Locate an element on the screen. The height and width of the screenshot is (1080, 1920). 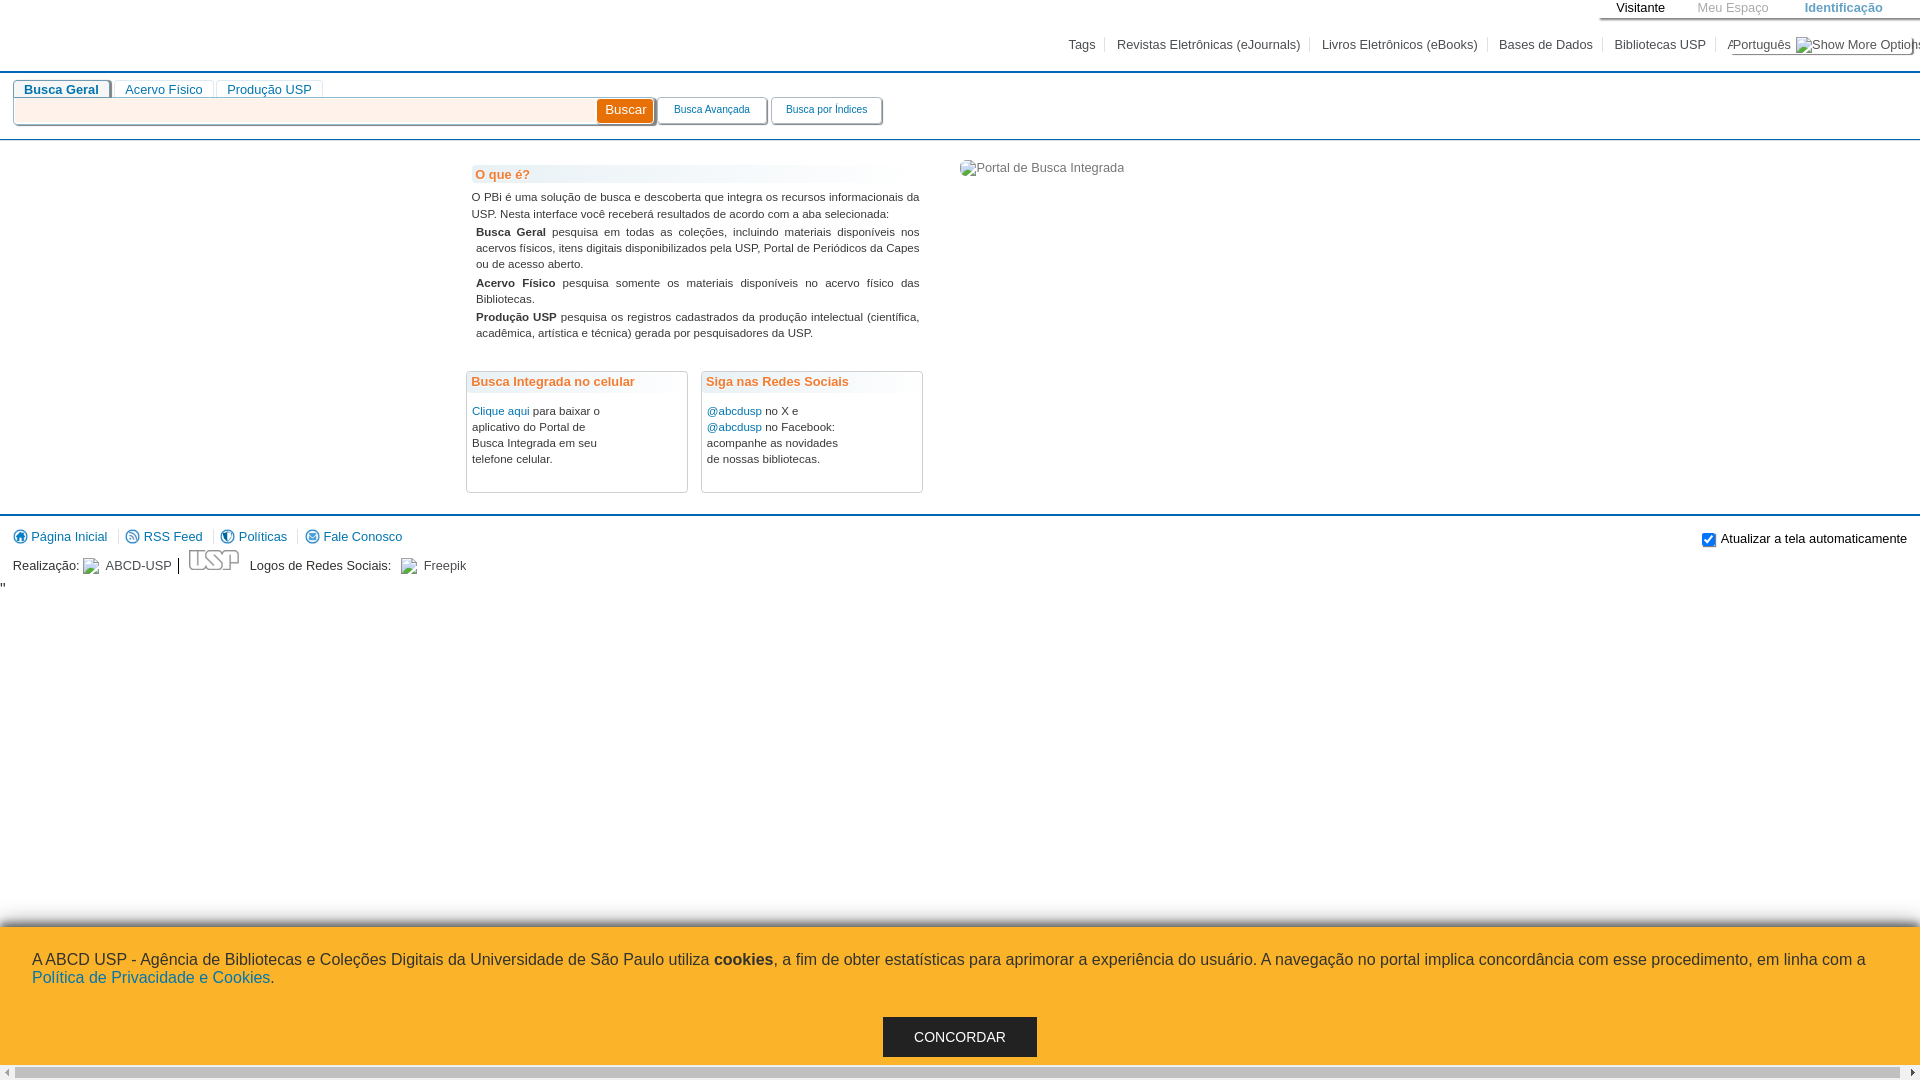
Fale Conosco is located at coordinates (354, 536).